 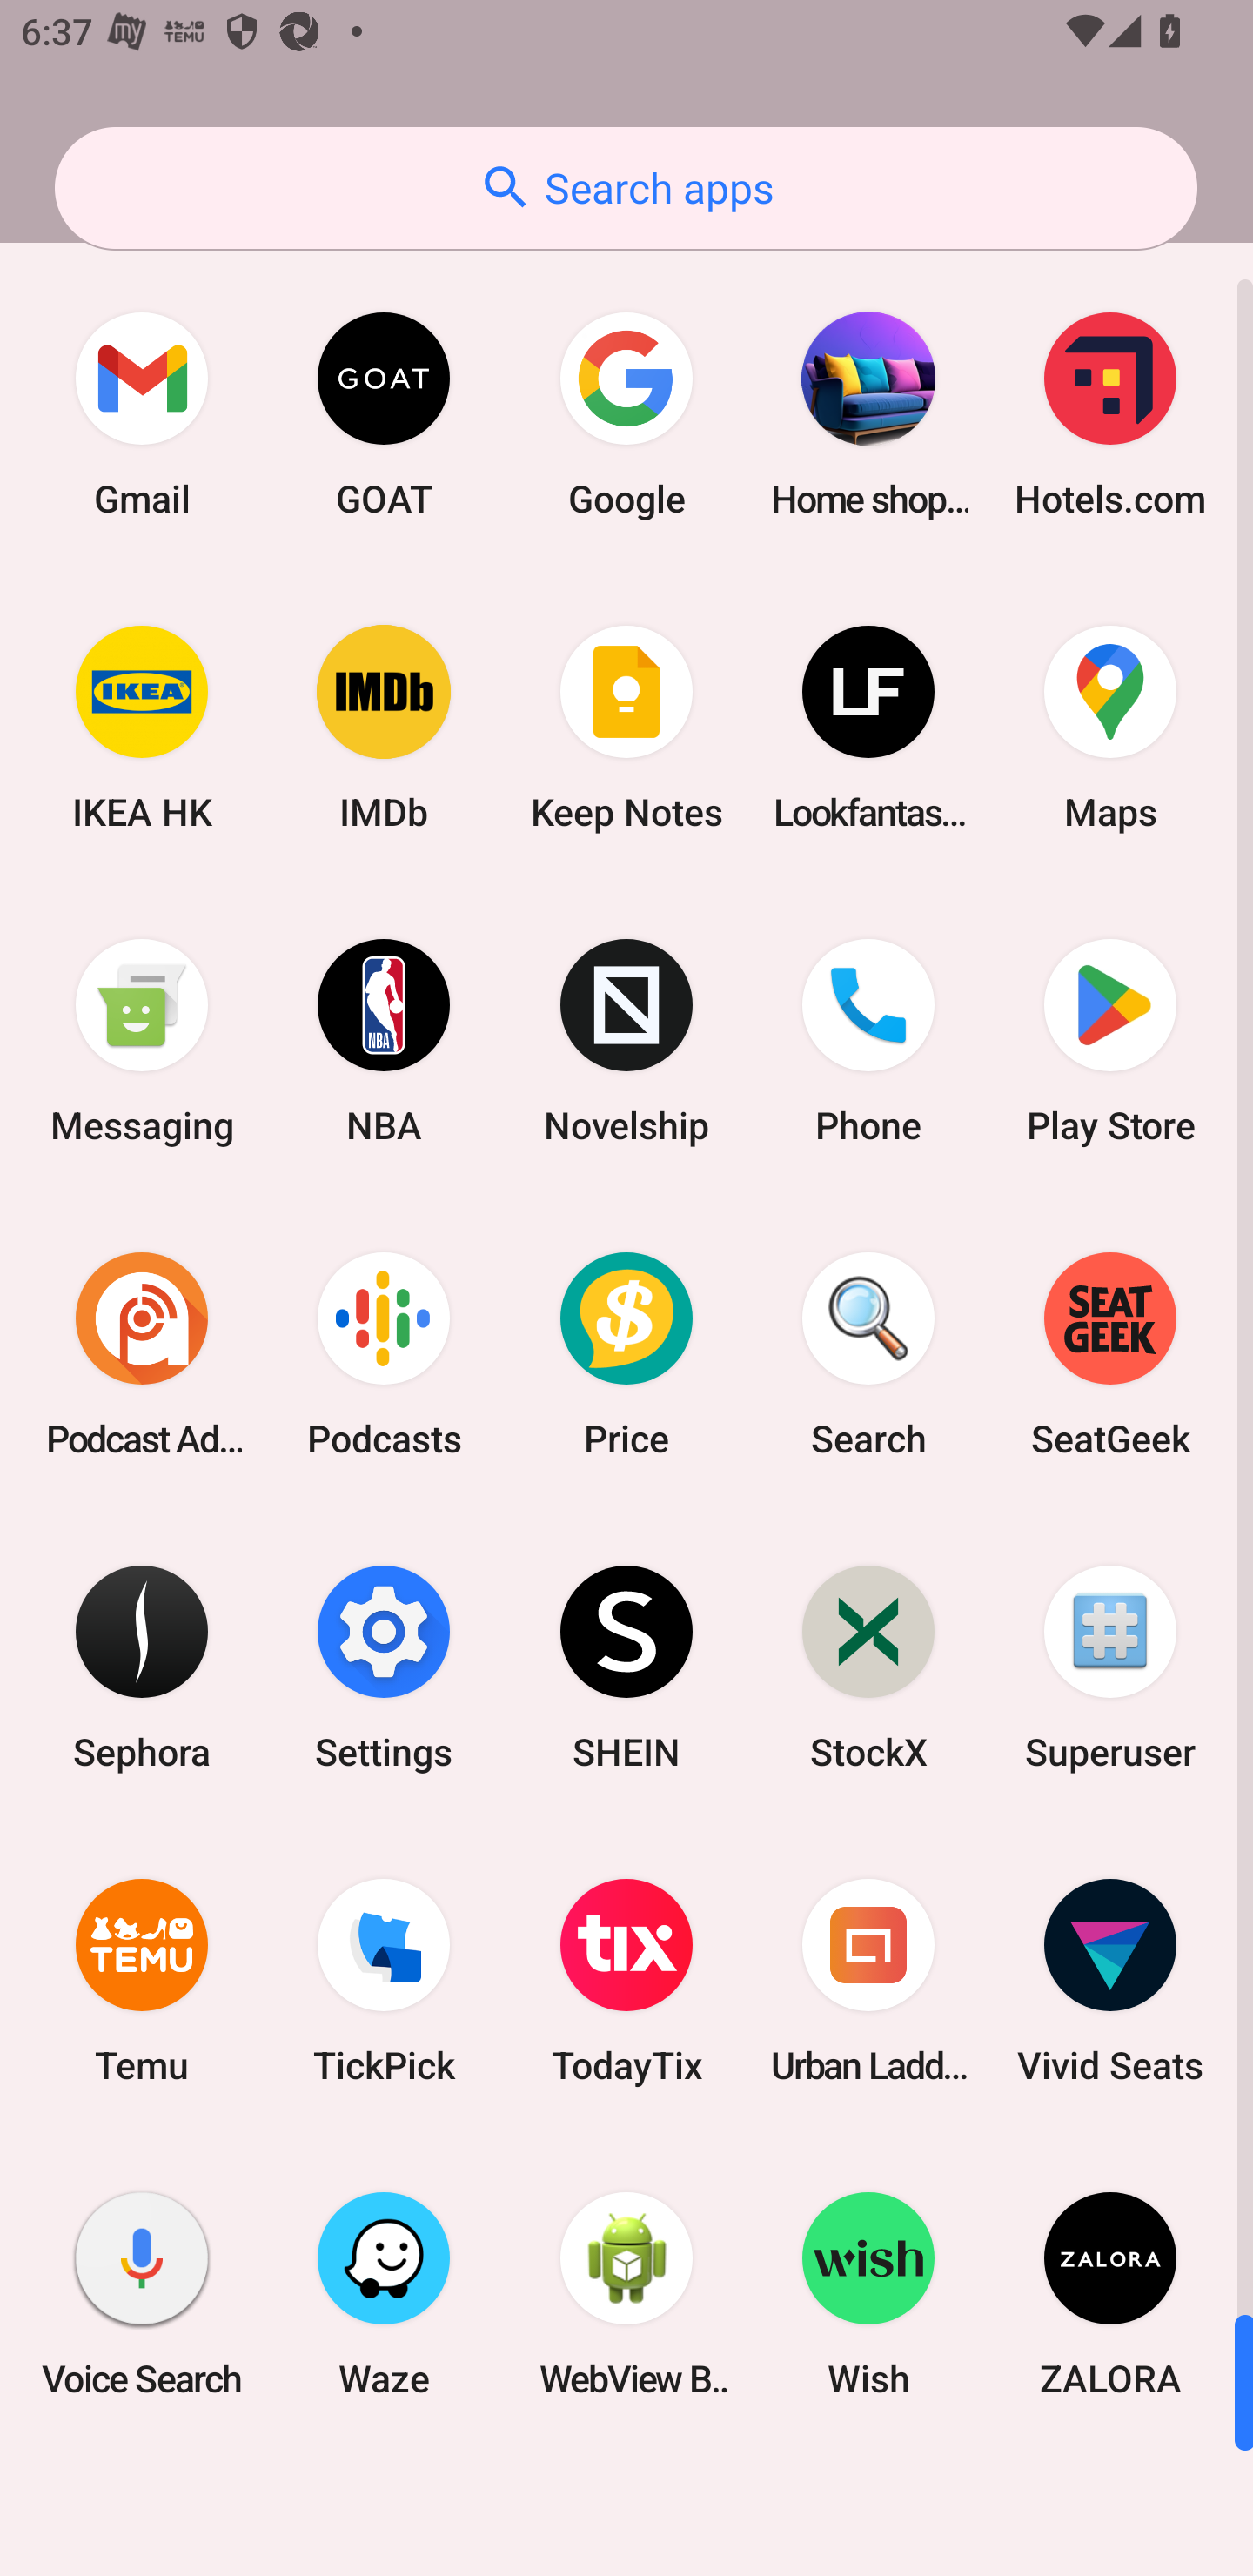 What do you see at coordinates (868, 728) in the screenshot?
I see `Lookfantastic` at bounding box center [868, 728].